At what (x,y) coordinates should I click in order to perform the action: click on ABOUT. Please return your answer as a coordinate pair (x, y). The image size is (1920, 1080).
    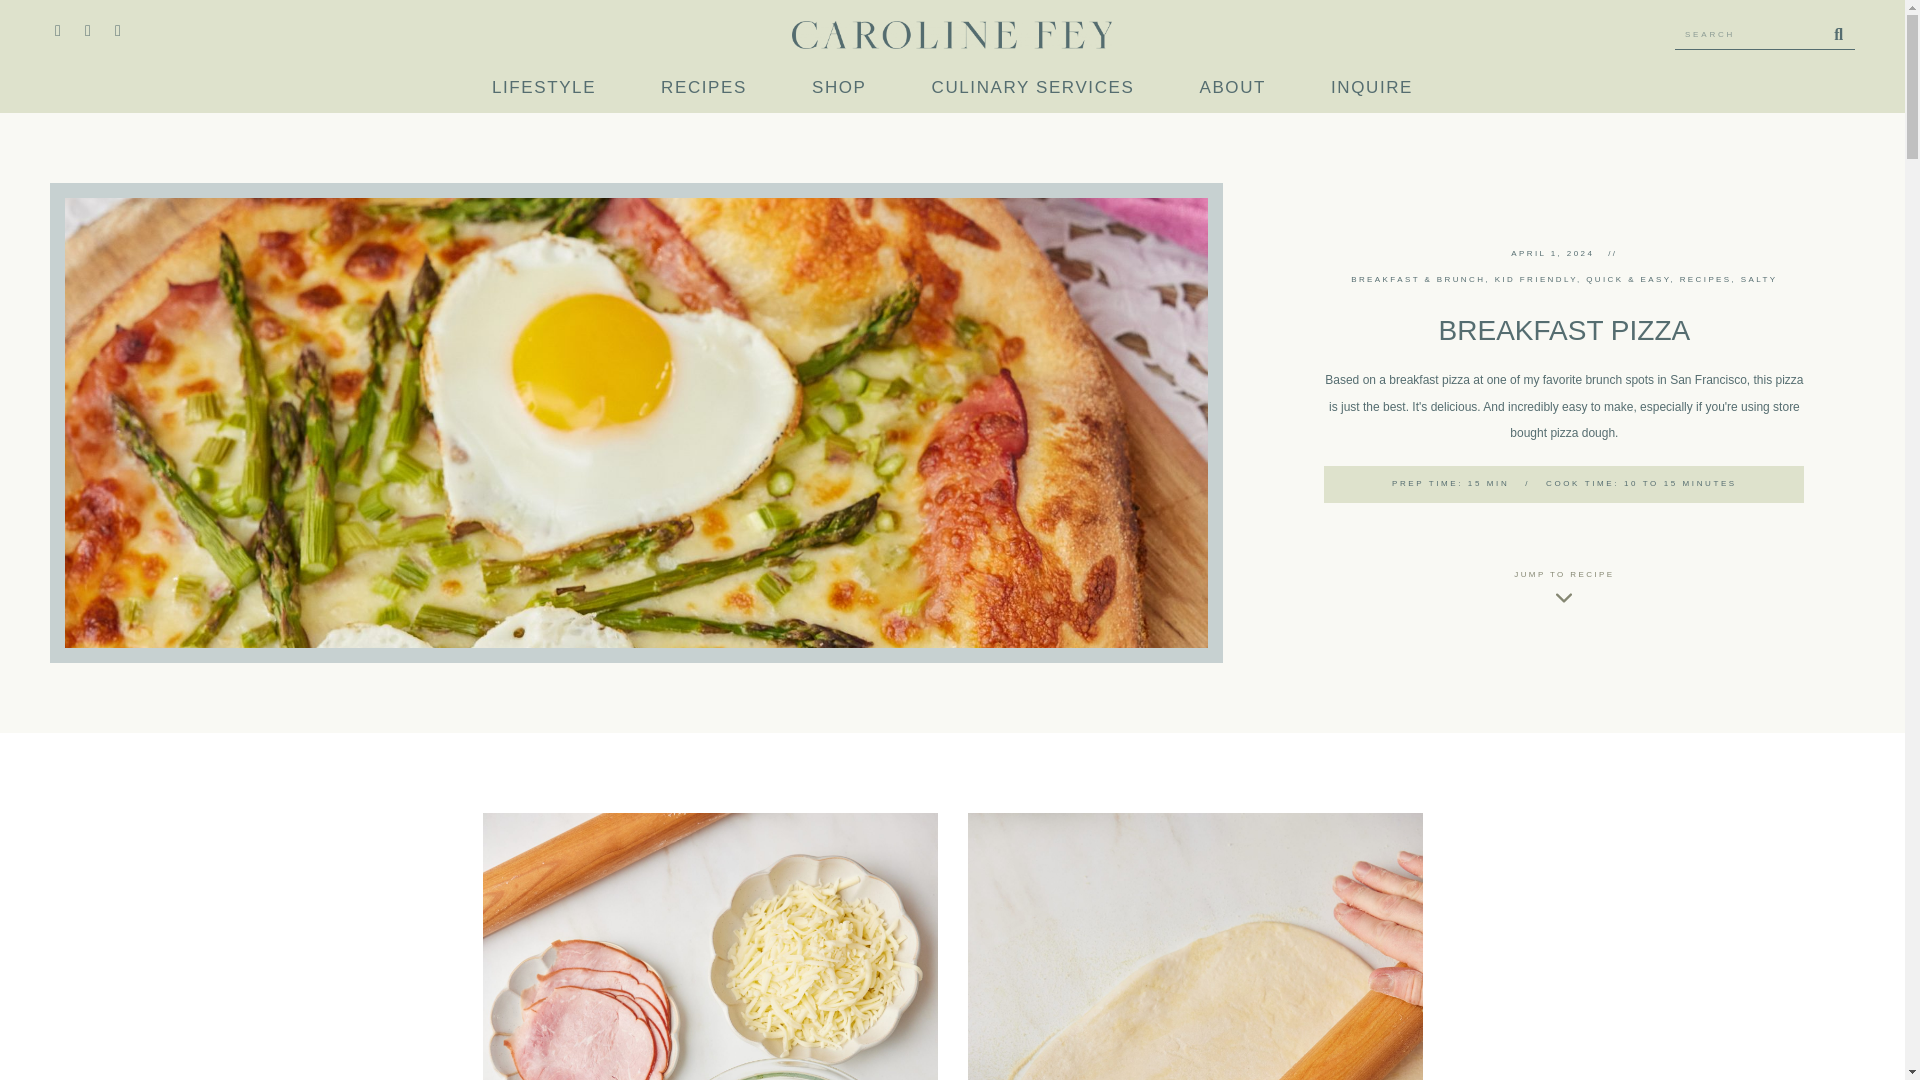
    Looking at the image, I should click on (1232, 88).